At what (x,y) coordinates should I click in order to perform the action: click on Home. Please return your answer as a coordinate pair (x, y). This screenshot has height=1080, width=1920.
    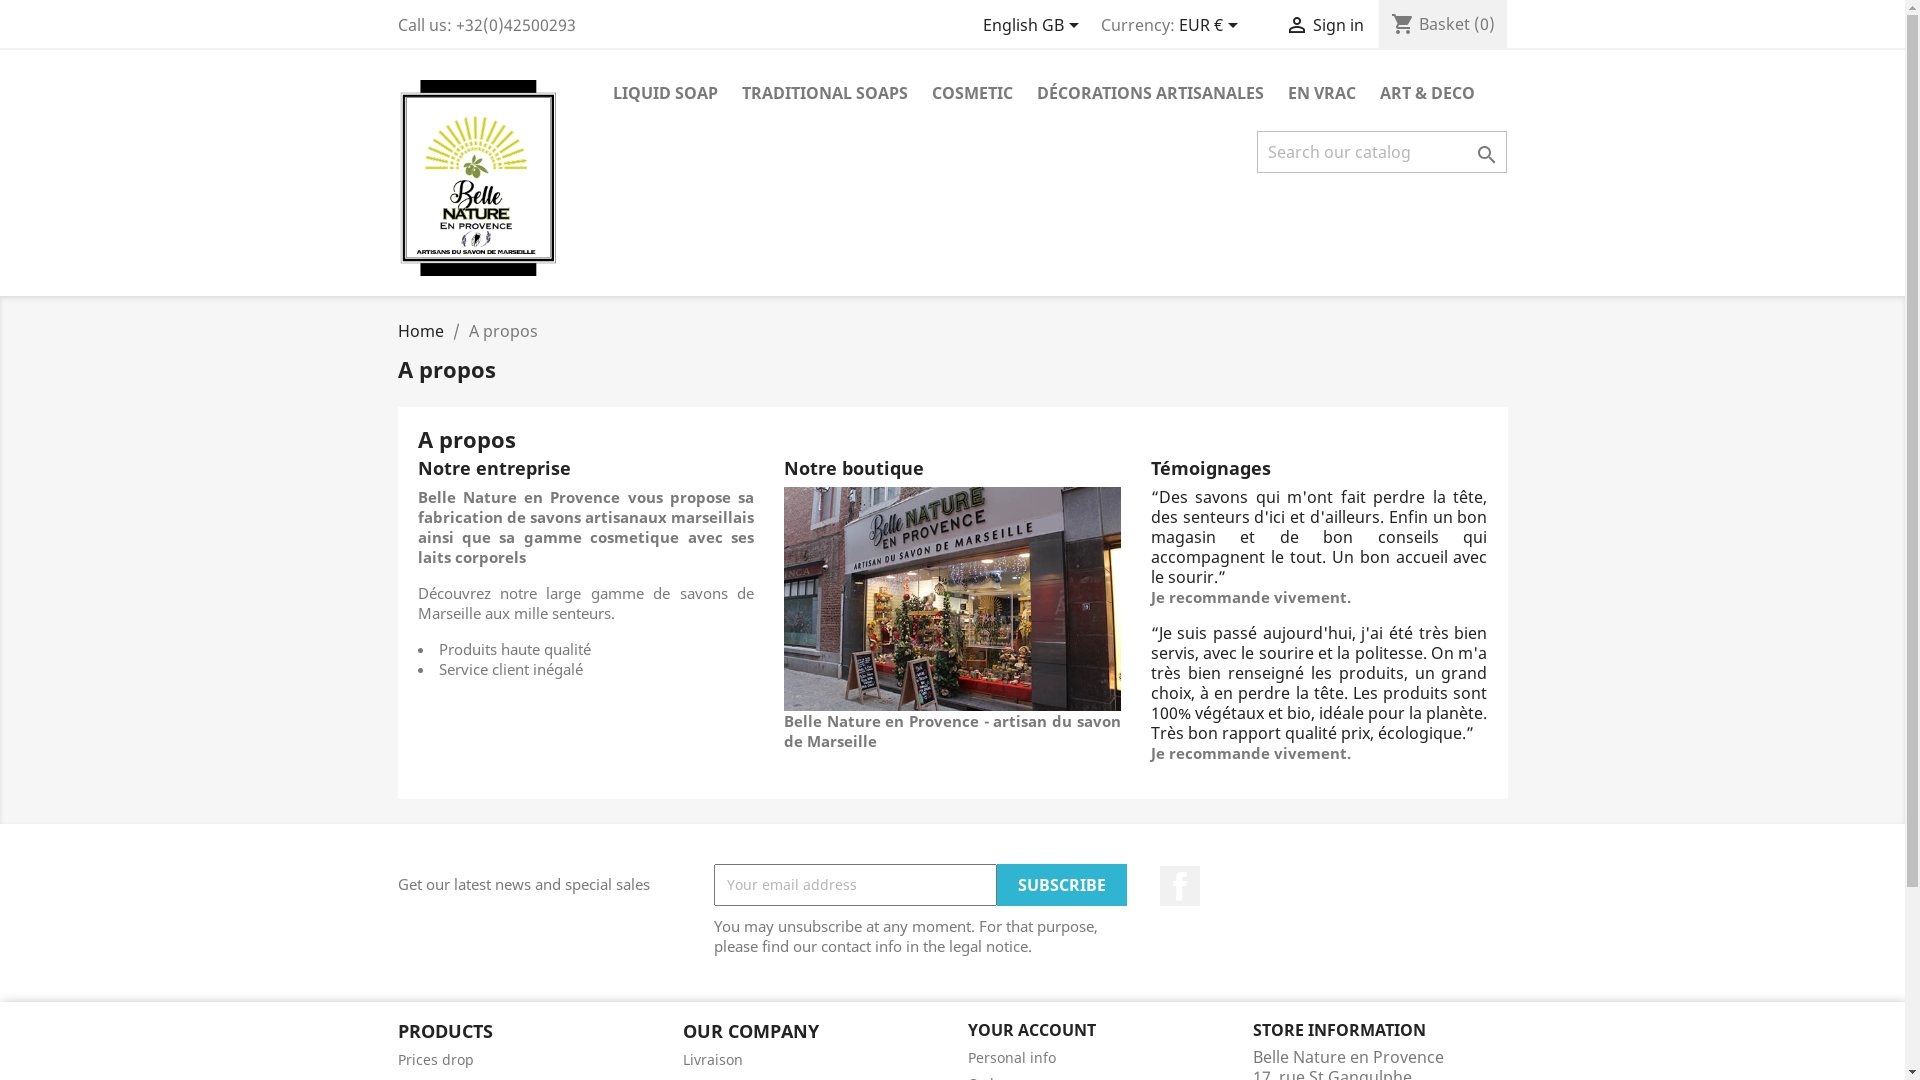
    Looking at the image, I should click on (421, 331).